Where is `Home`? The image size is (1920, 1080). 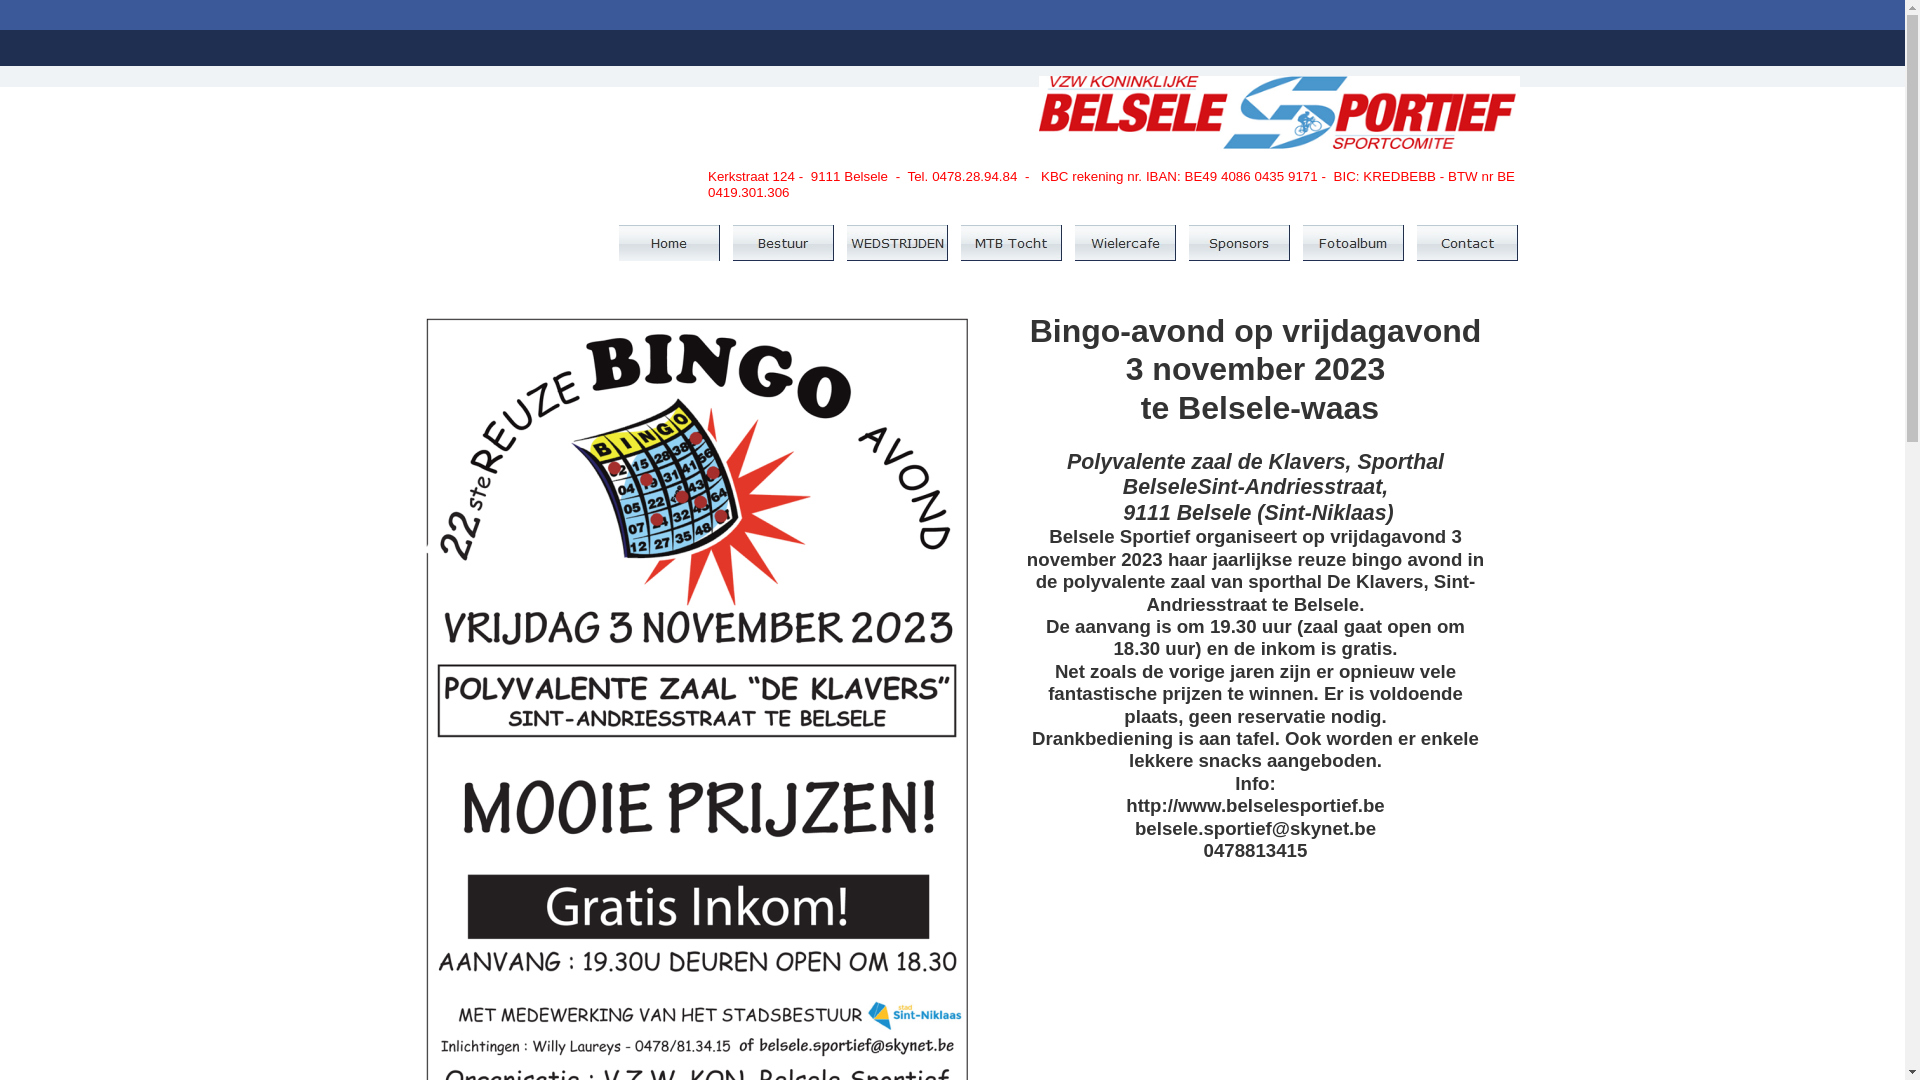 Home is located at coordinates (670, 243).